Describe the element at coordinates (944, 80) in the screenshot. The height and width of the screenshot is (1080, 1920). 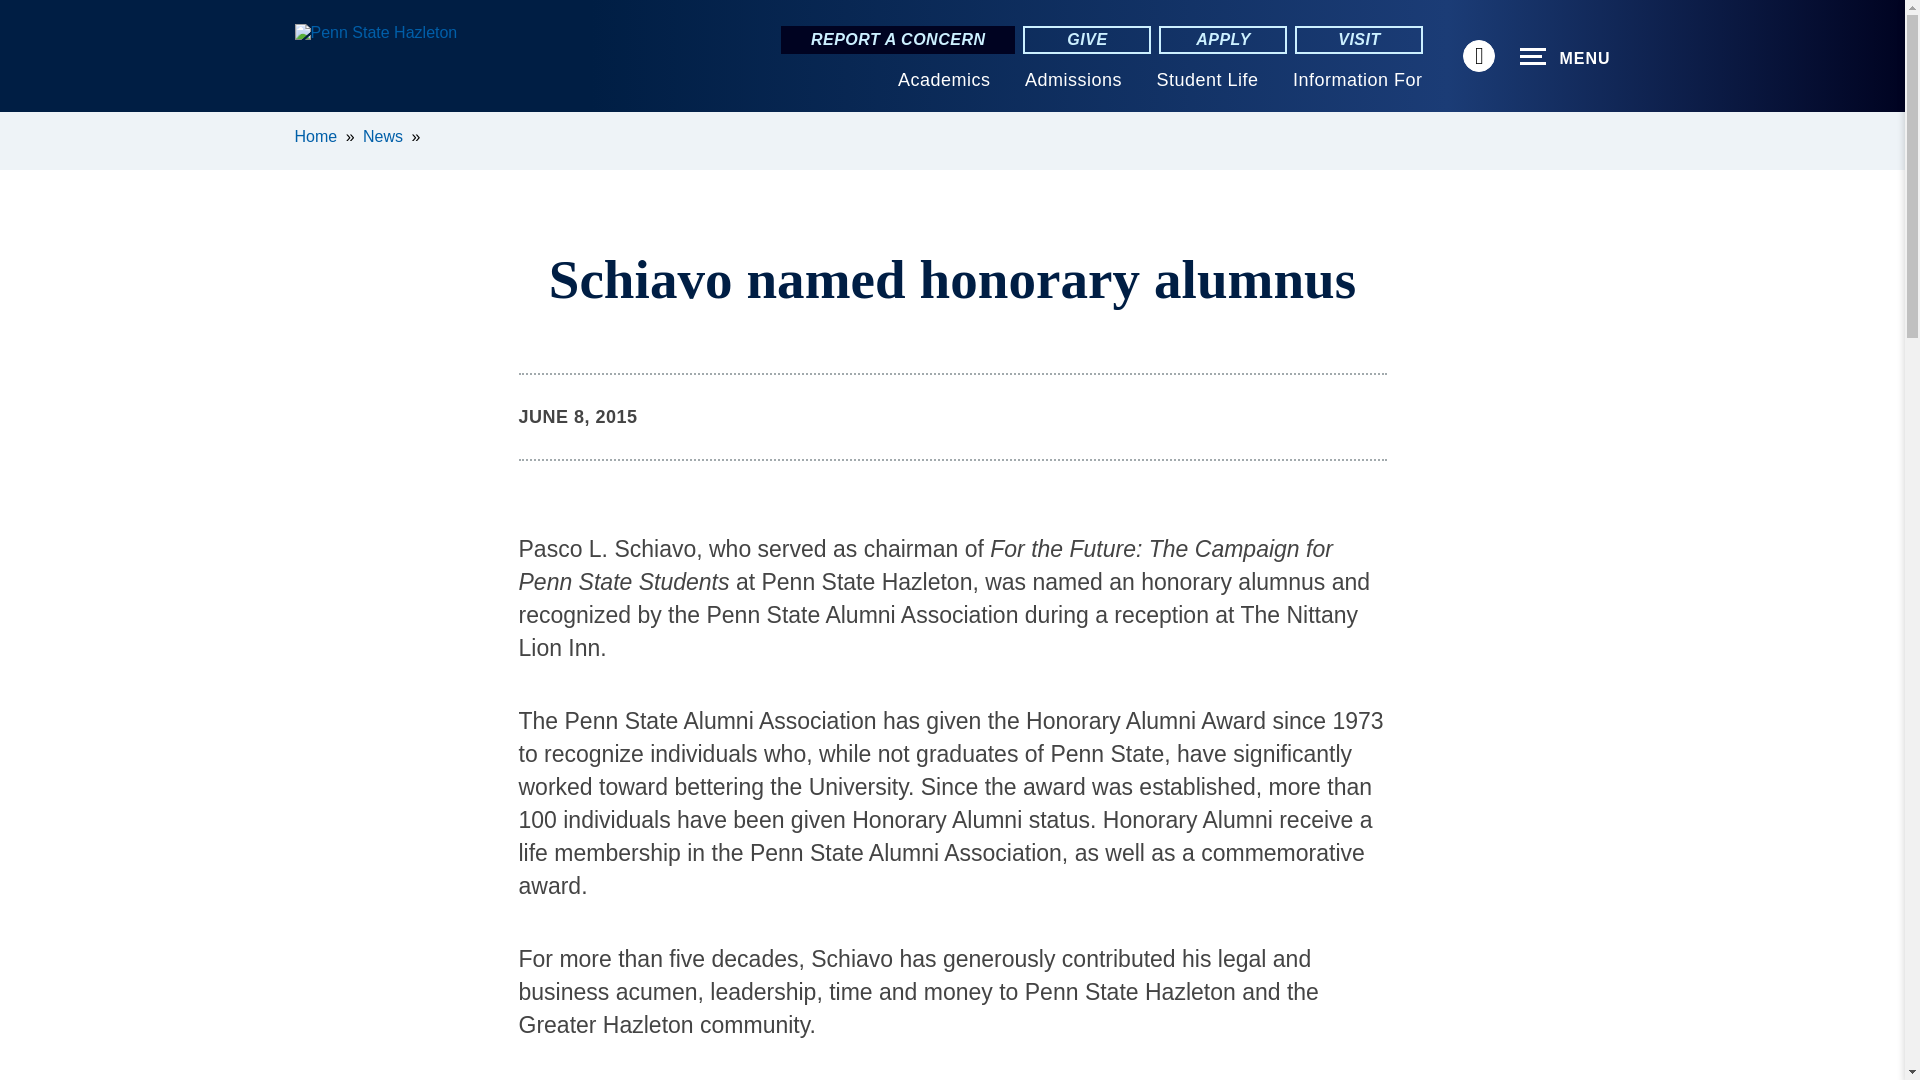
I see `Academics` at that location.